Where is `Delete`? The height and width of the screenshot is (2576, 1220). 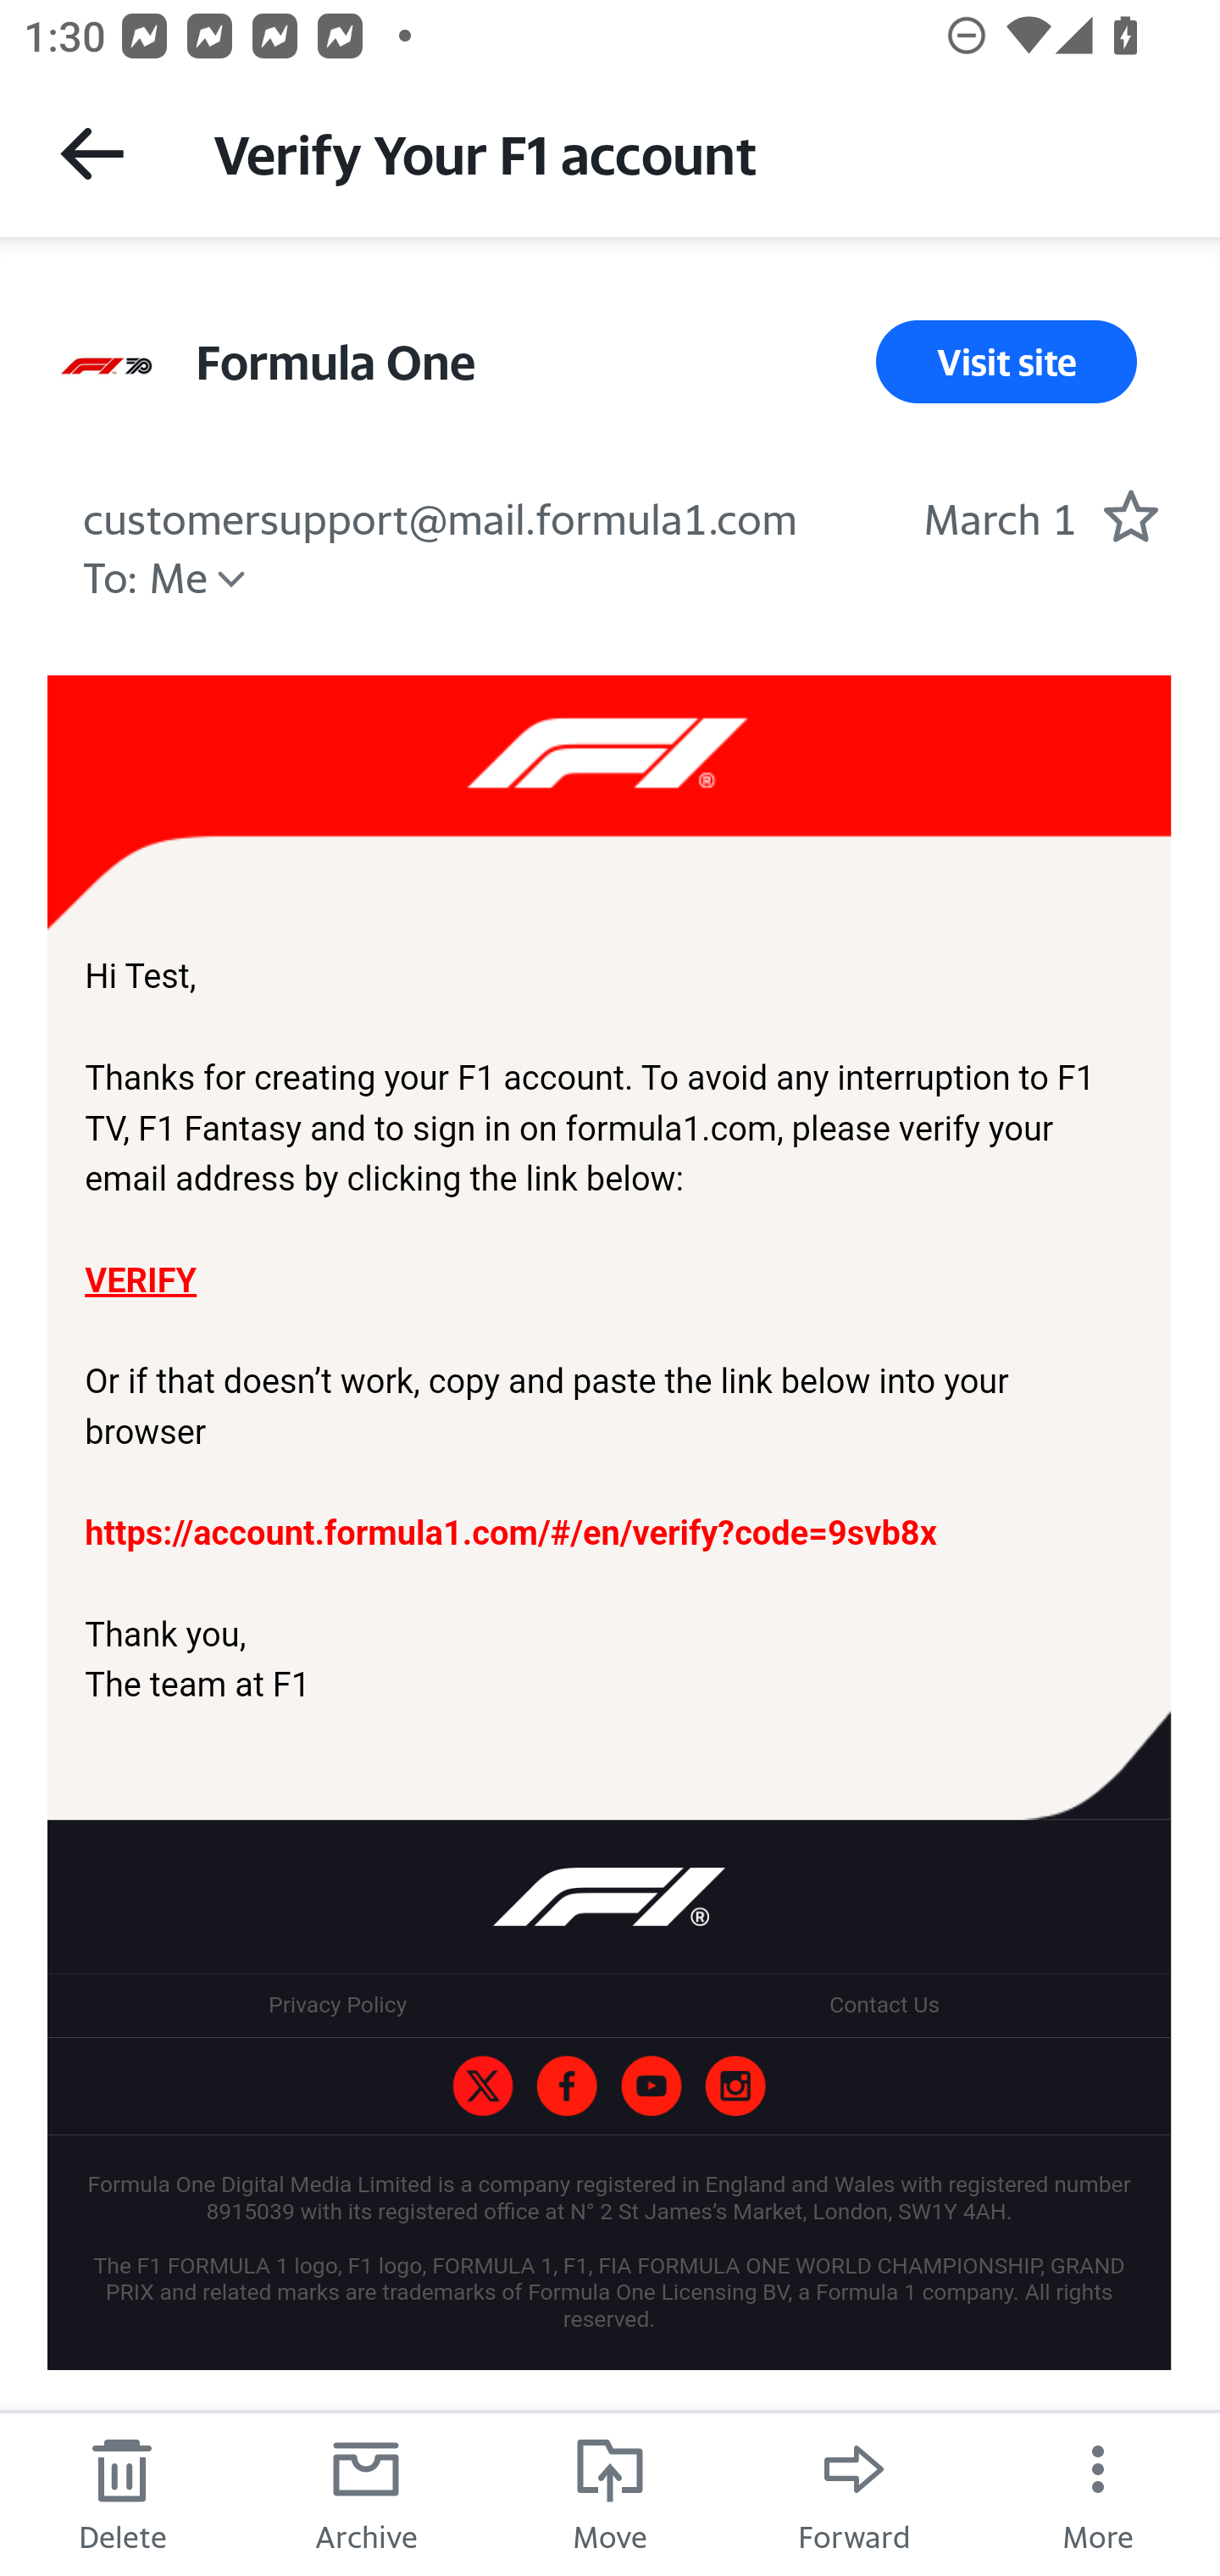
Delete is located at coordinates (122, 2493).